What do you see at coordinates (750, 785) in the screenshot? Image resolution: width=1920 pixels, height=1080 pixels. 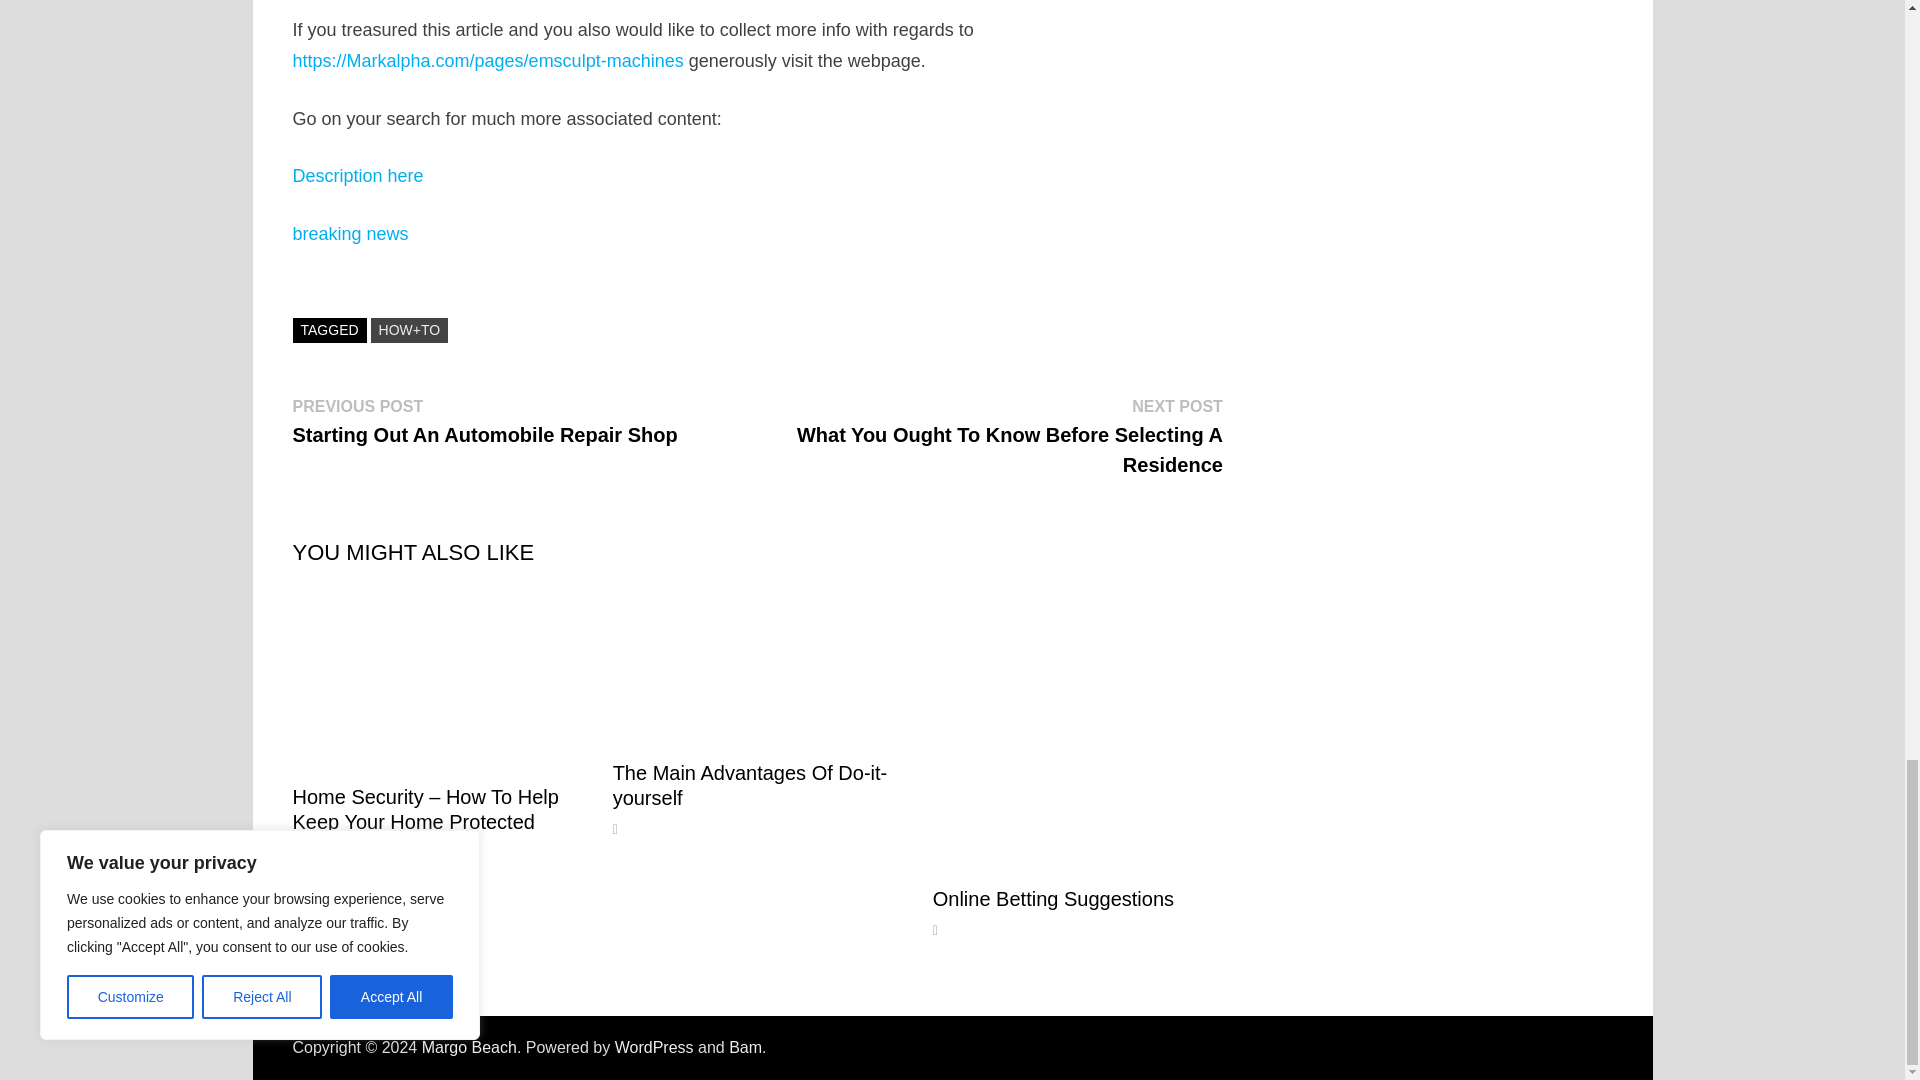 I see `The Main Advantages Of Do-it-yourself` at bounding box center [750, 785].